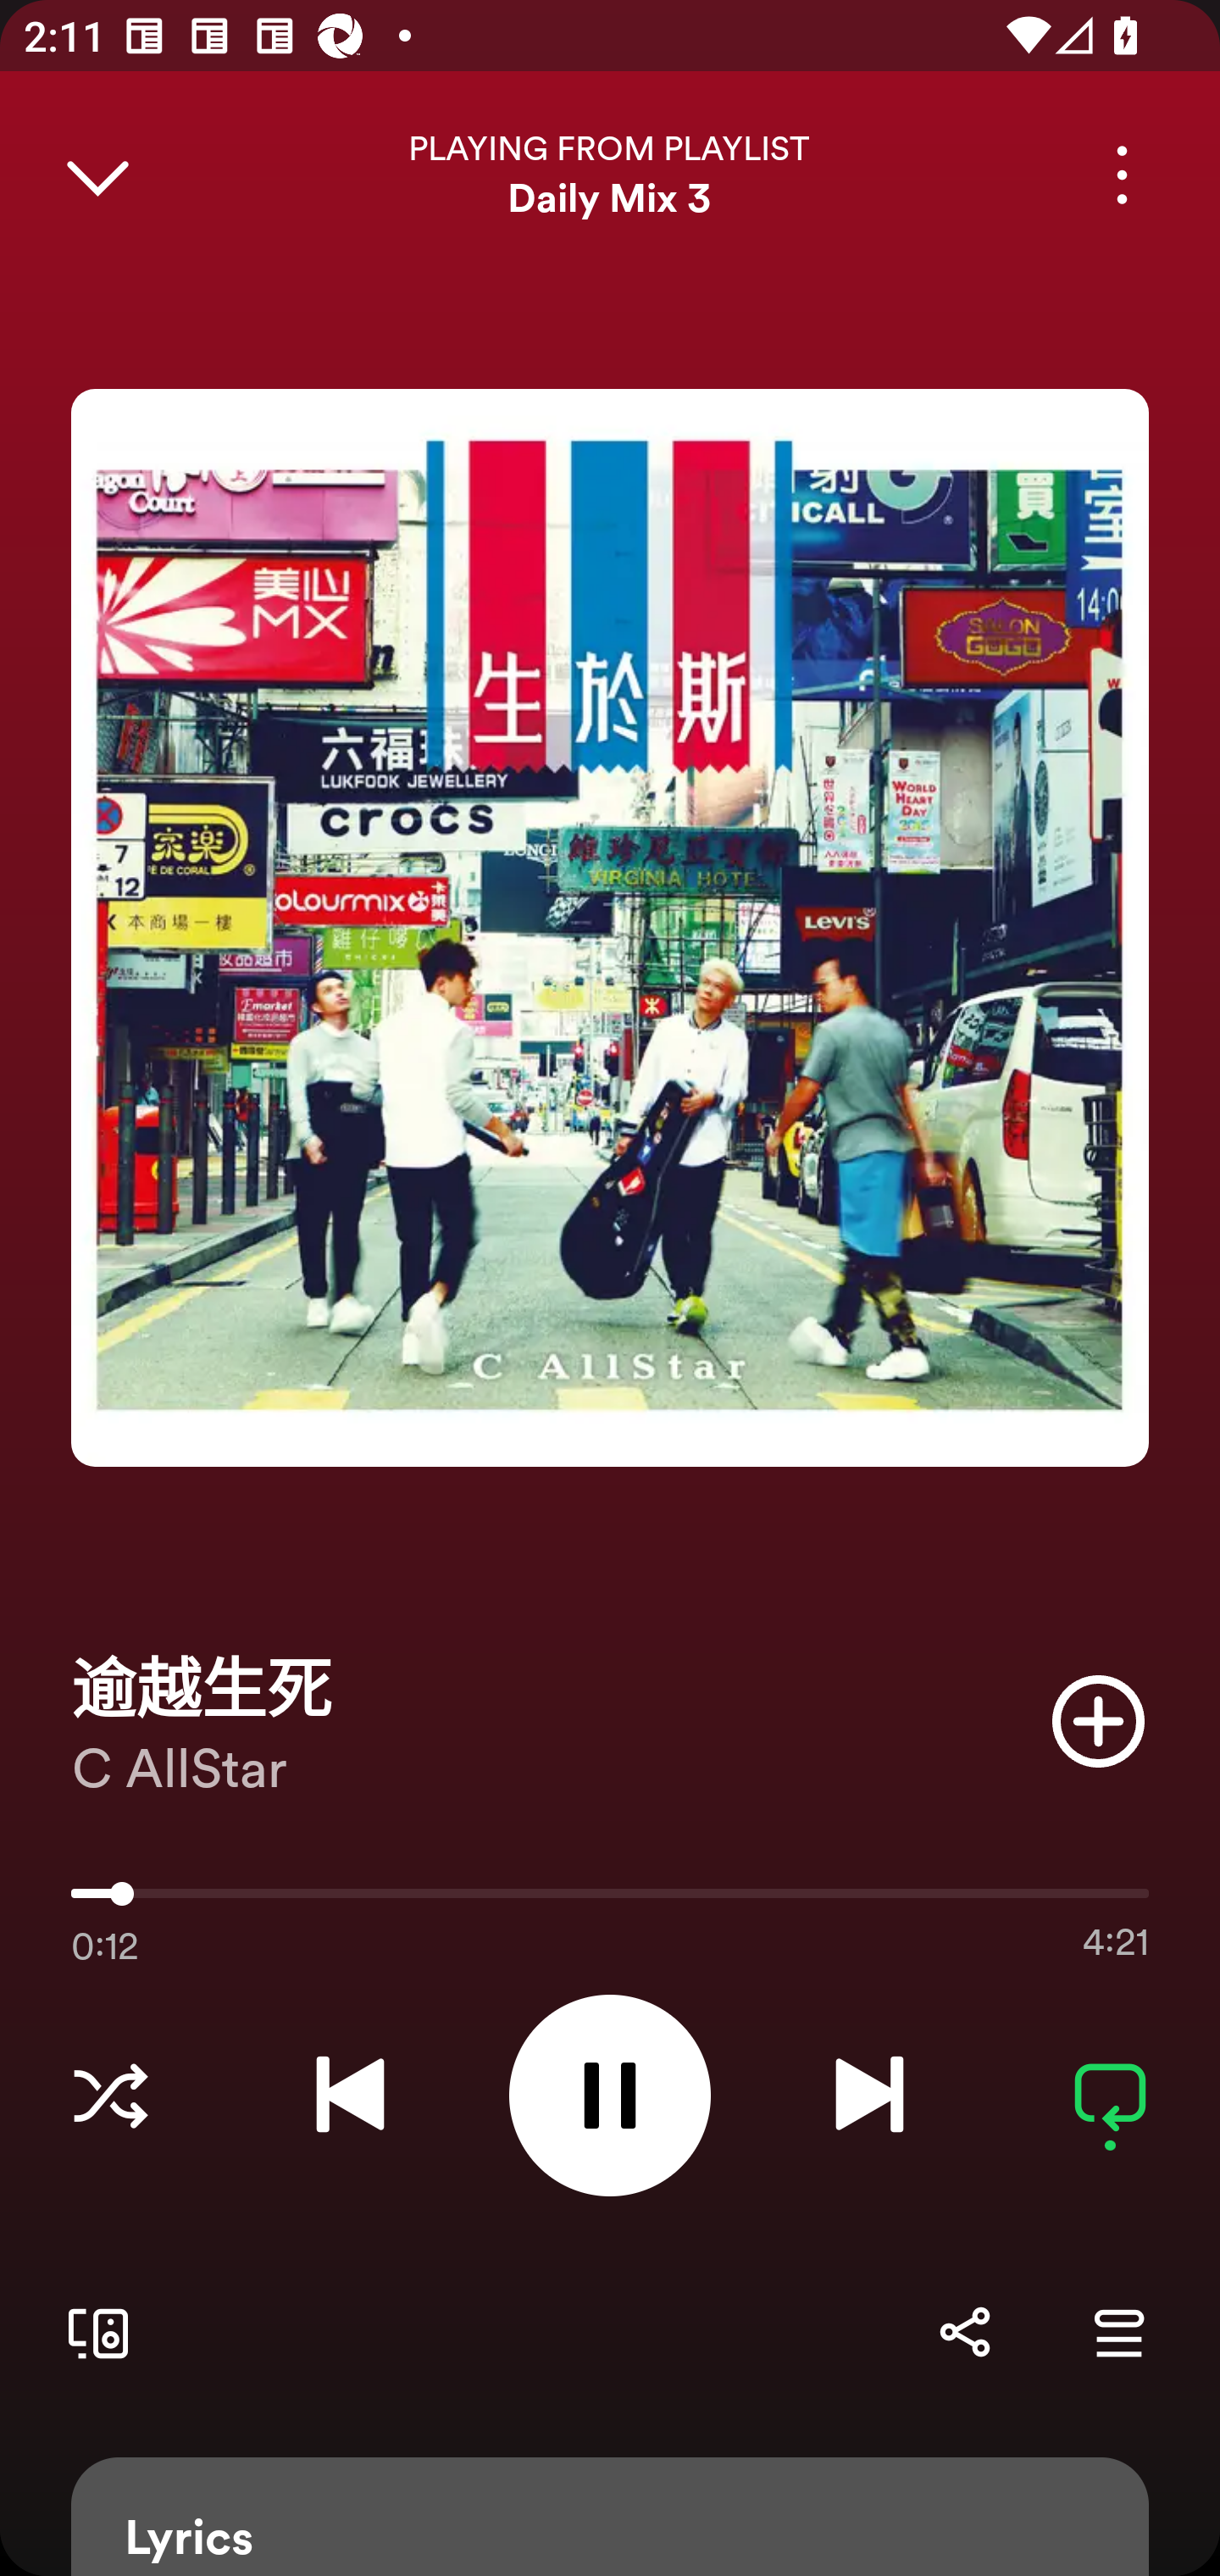 This screenshot has height=2576, width=1220. I want to click on Add item, so click(1098, 1720).